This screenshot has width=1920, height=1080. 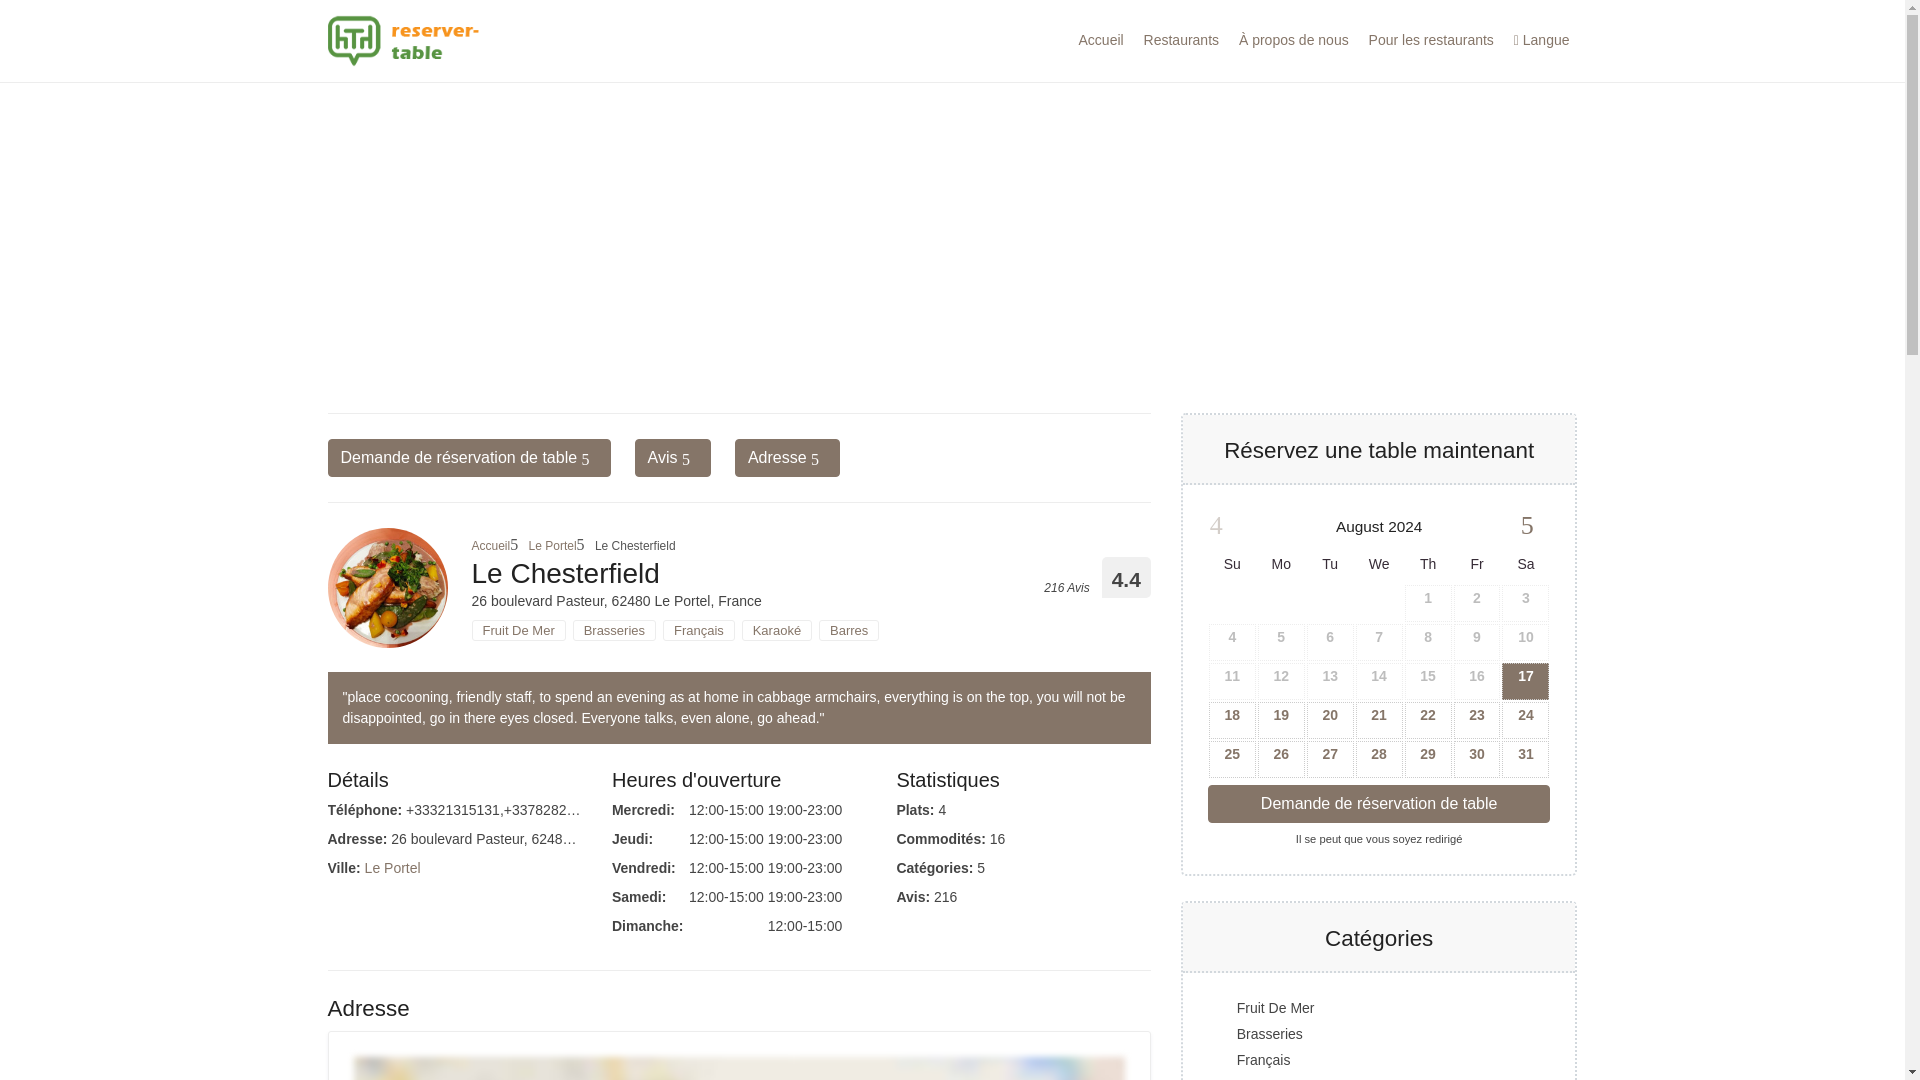 What do you see at coordinates (1102, 40) in the screenshot?
I see `Accueil` at bounding box center [1102, 40].